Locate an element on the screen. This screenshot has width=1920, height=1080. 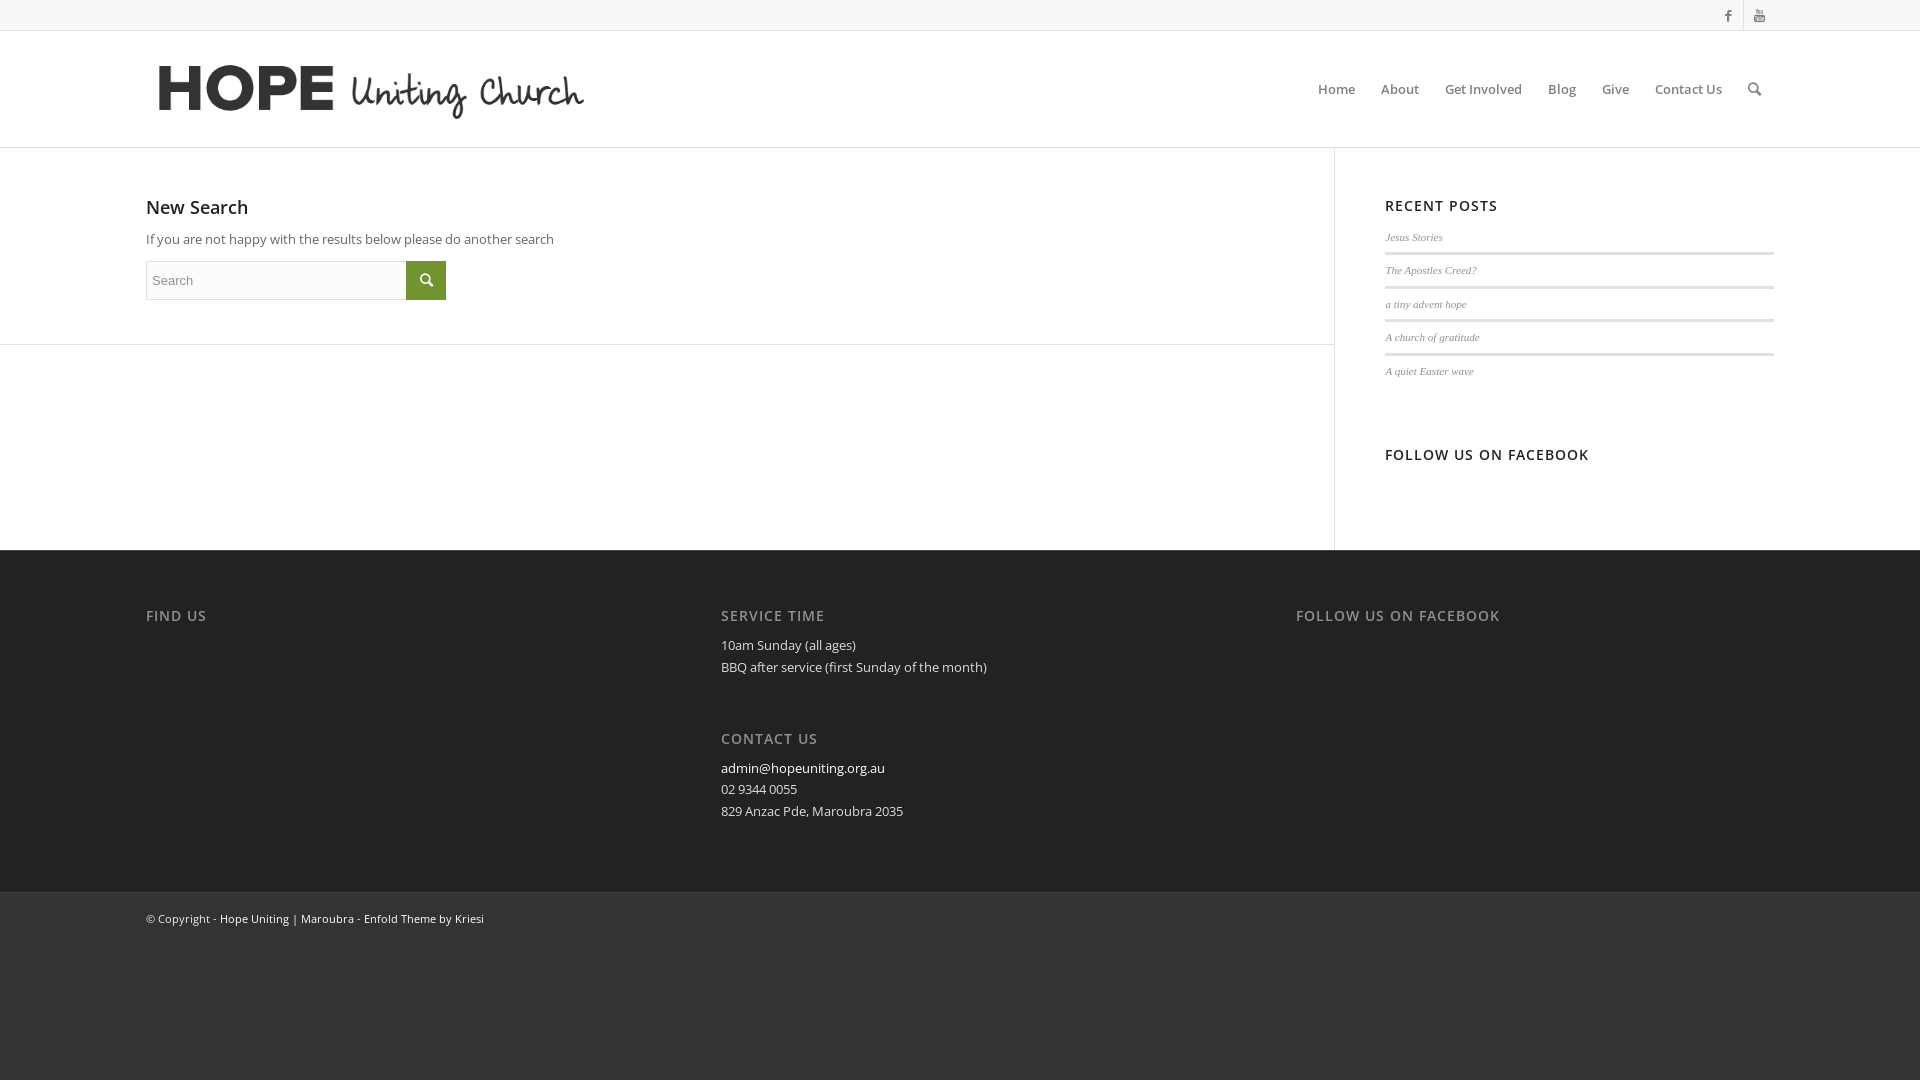
Get Involved is located at coordinates (1484, 89).